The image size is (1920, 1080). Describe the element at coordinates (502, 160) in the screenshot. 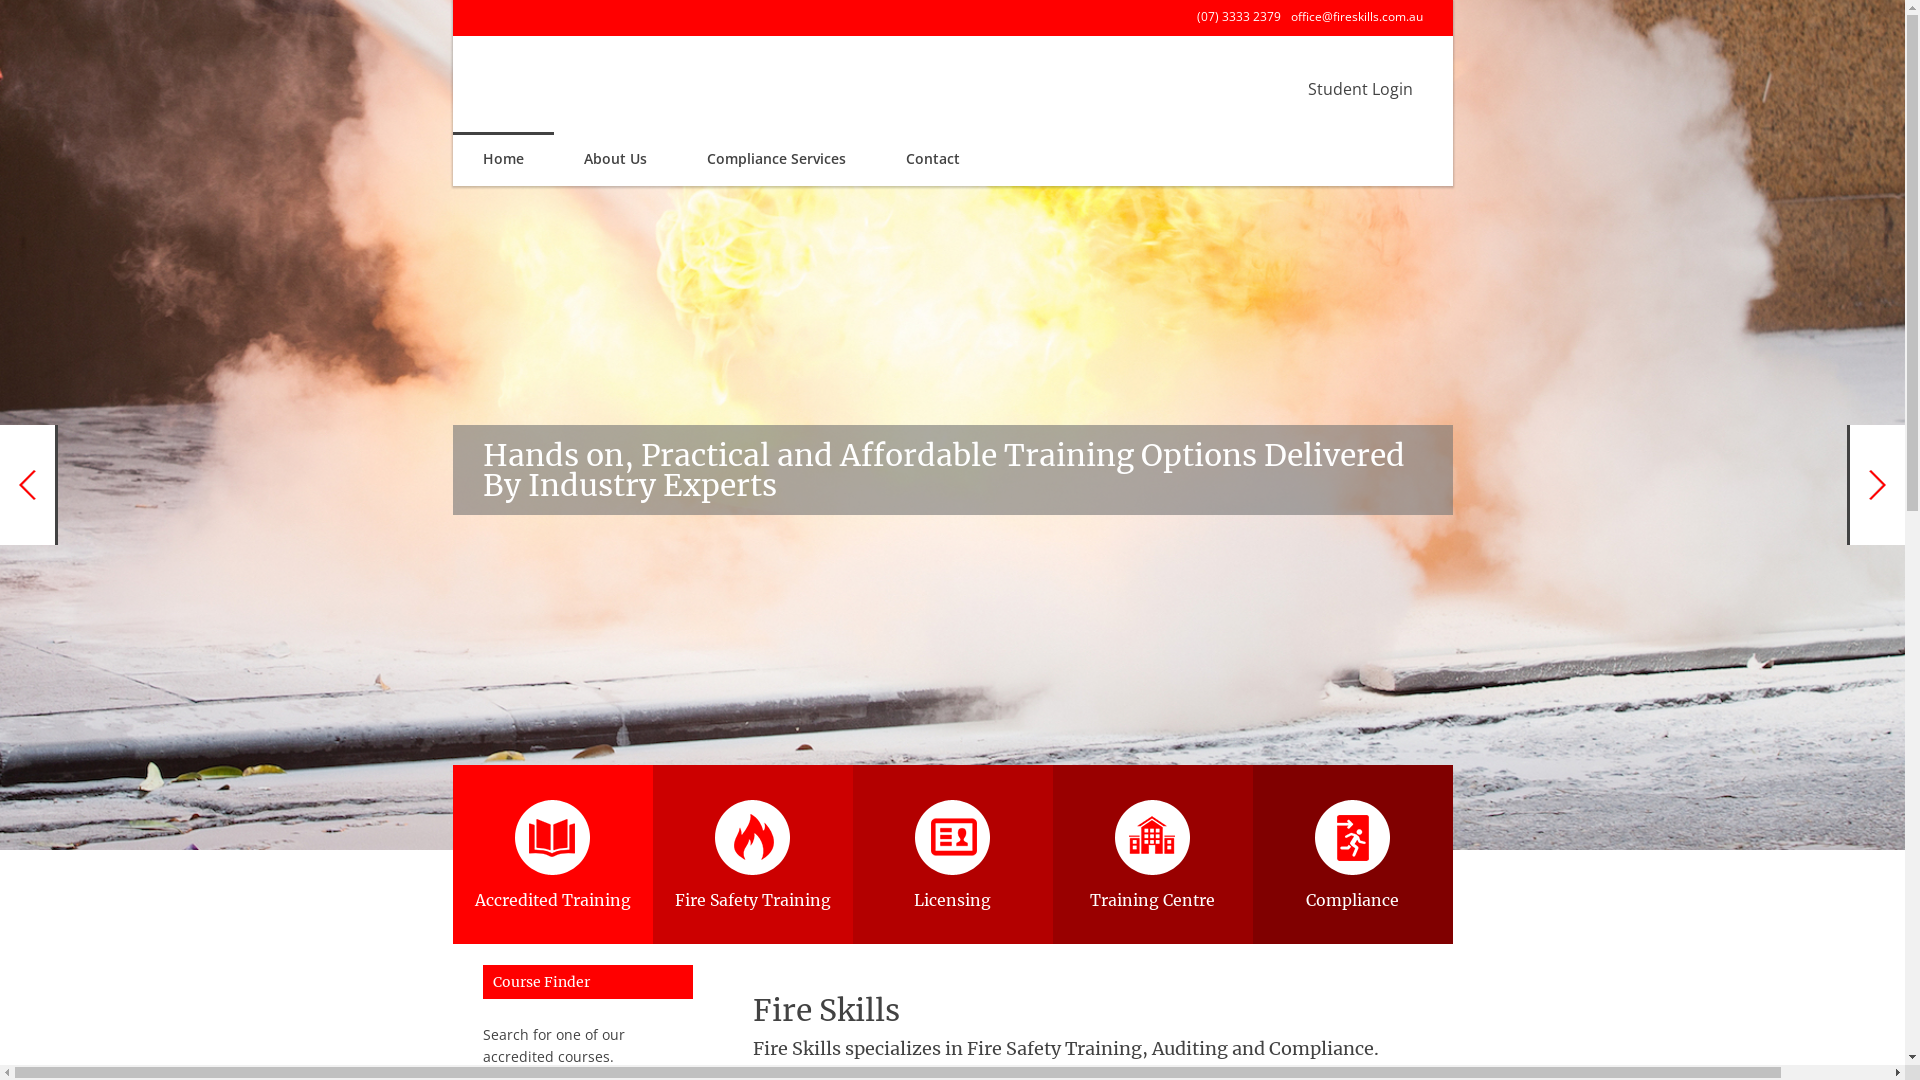

I see `Home` at that location.